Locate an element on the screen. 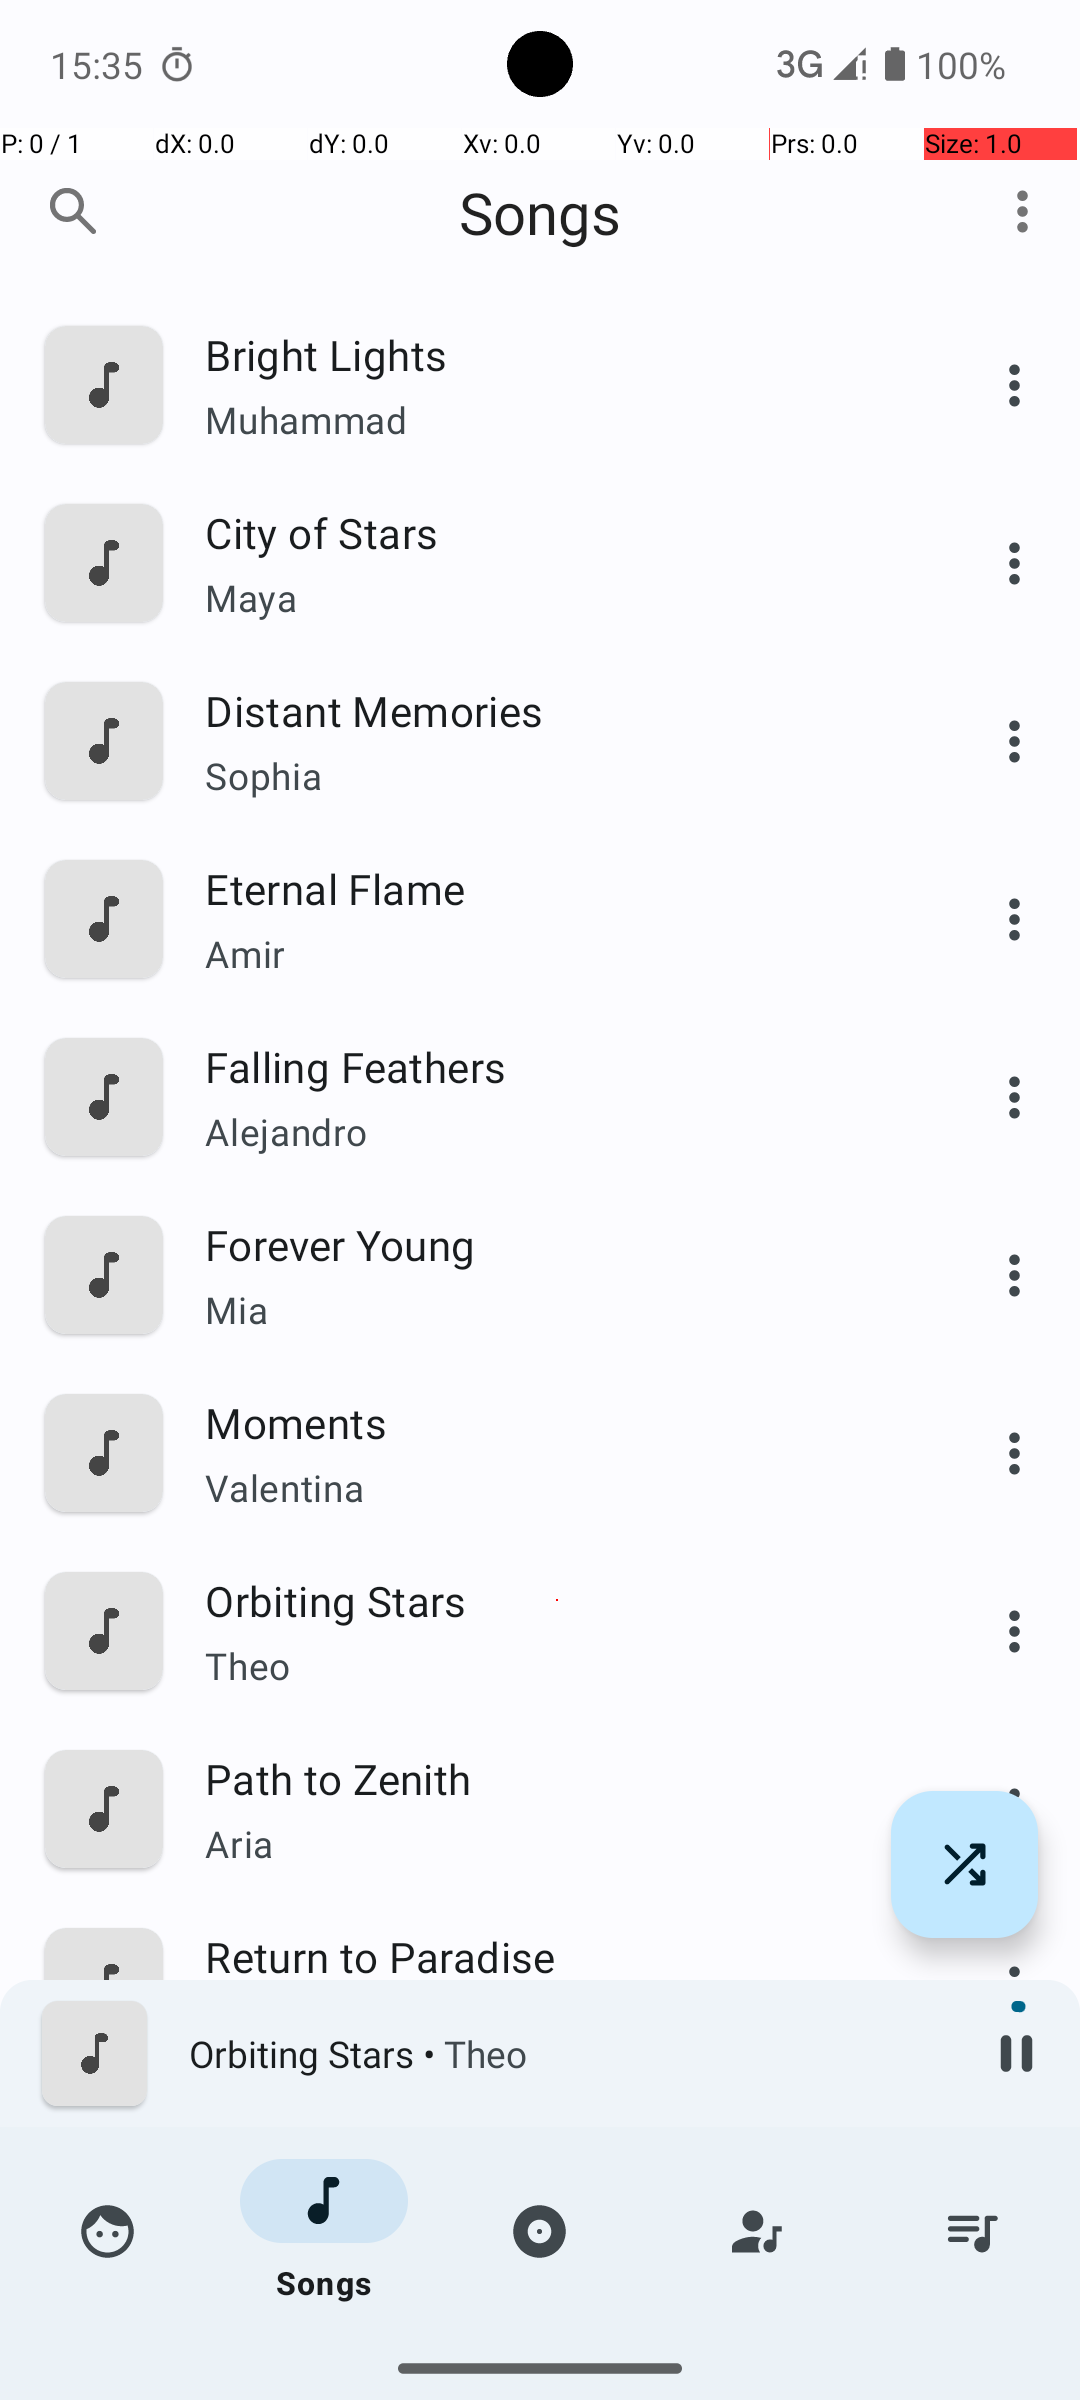 The width and height of the screenshot is (1080, 2400). Forever Young is located at coordinates (557, 1244).